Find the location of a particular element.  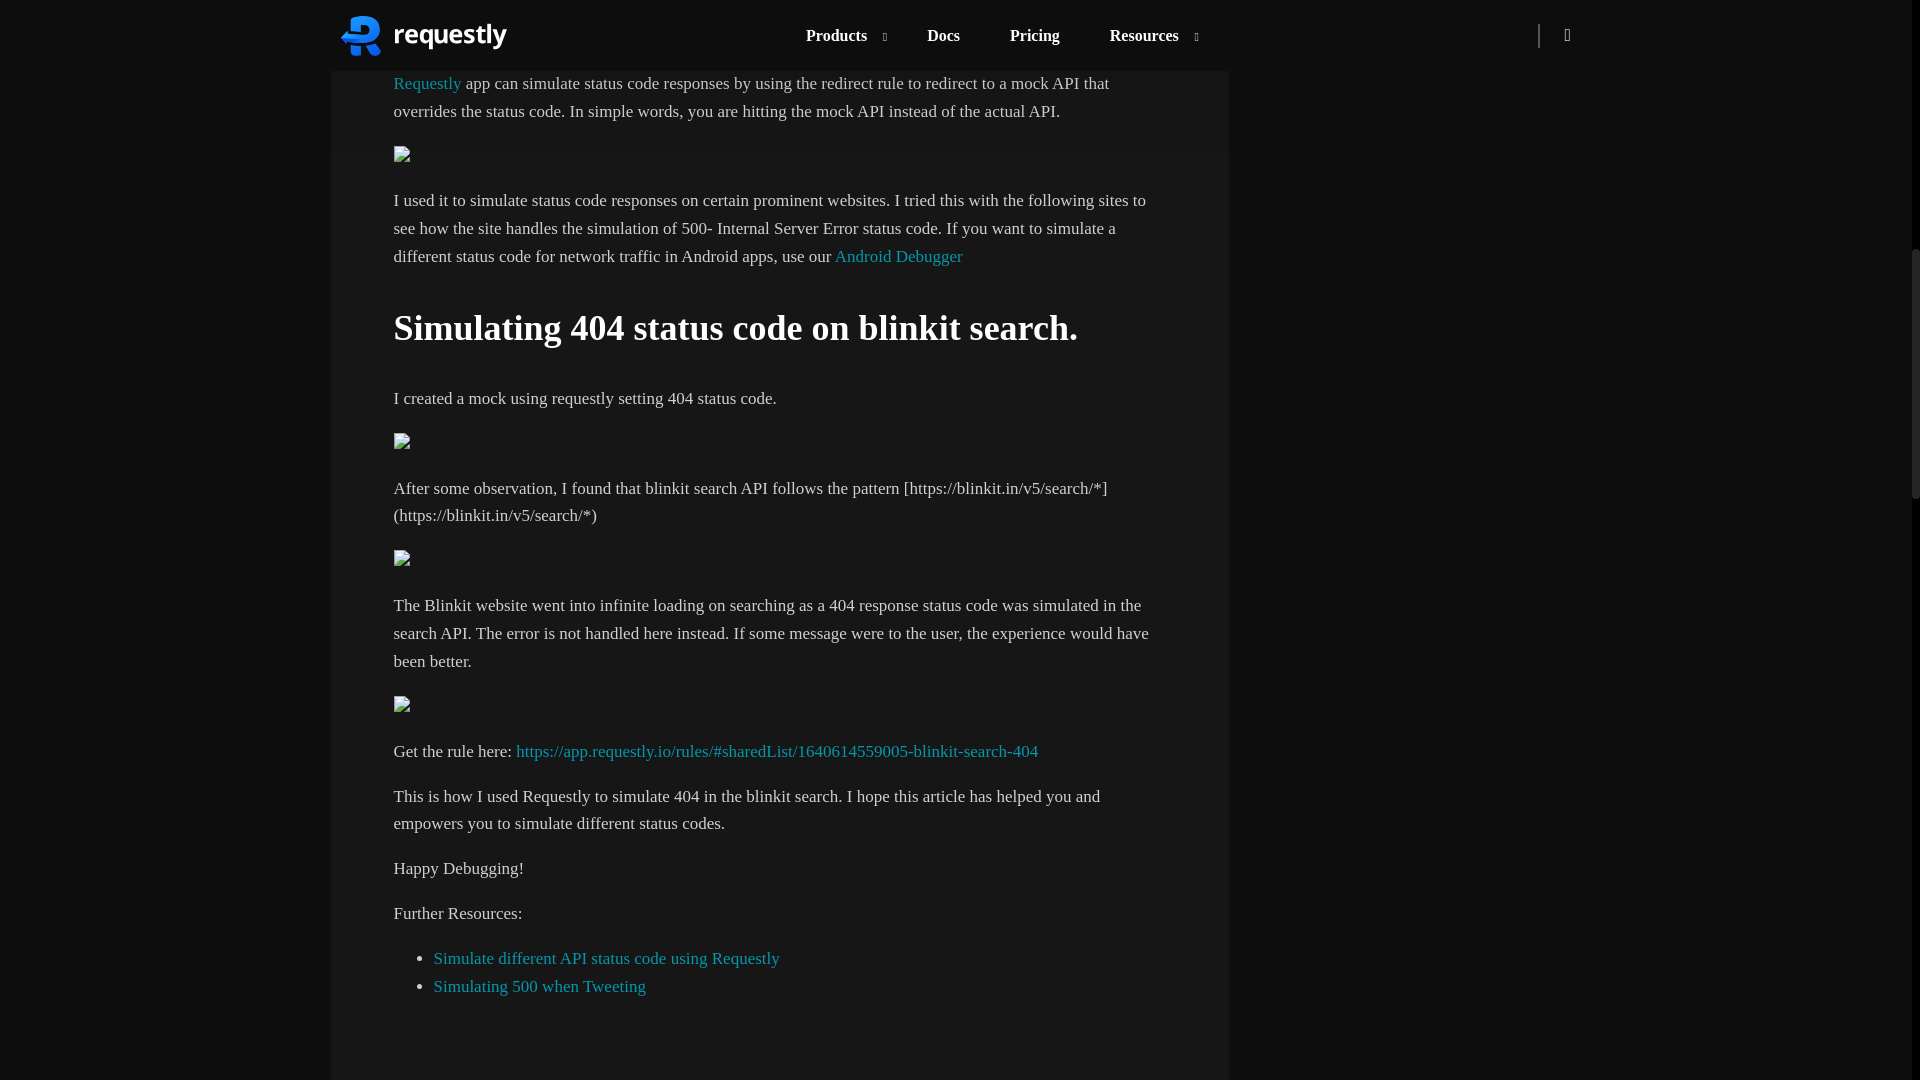

Mock API responses is located at coordinates (789, 10).